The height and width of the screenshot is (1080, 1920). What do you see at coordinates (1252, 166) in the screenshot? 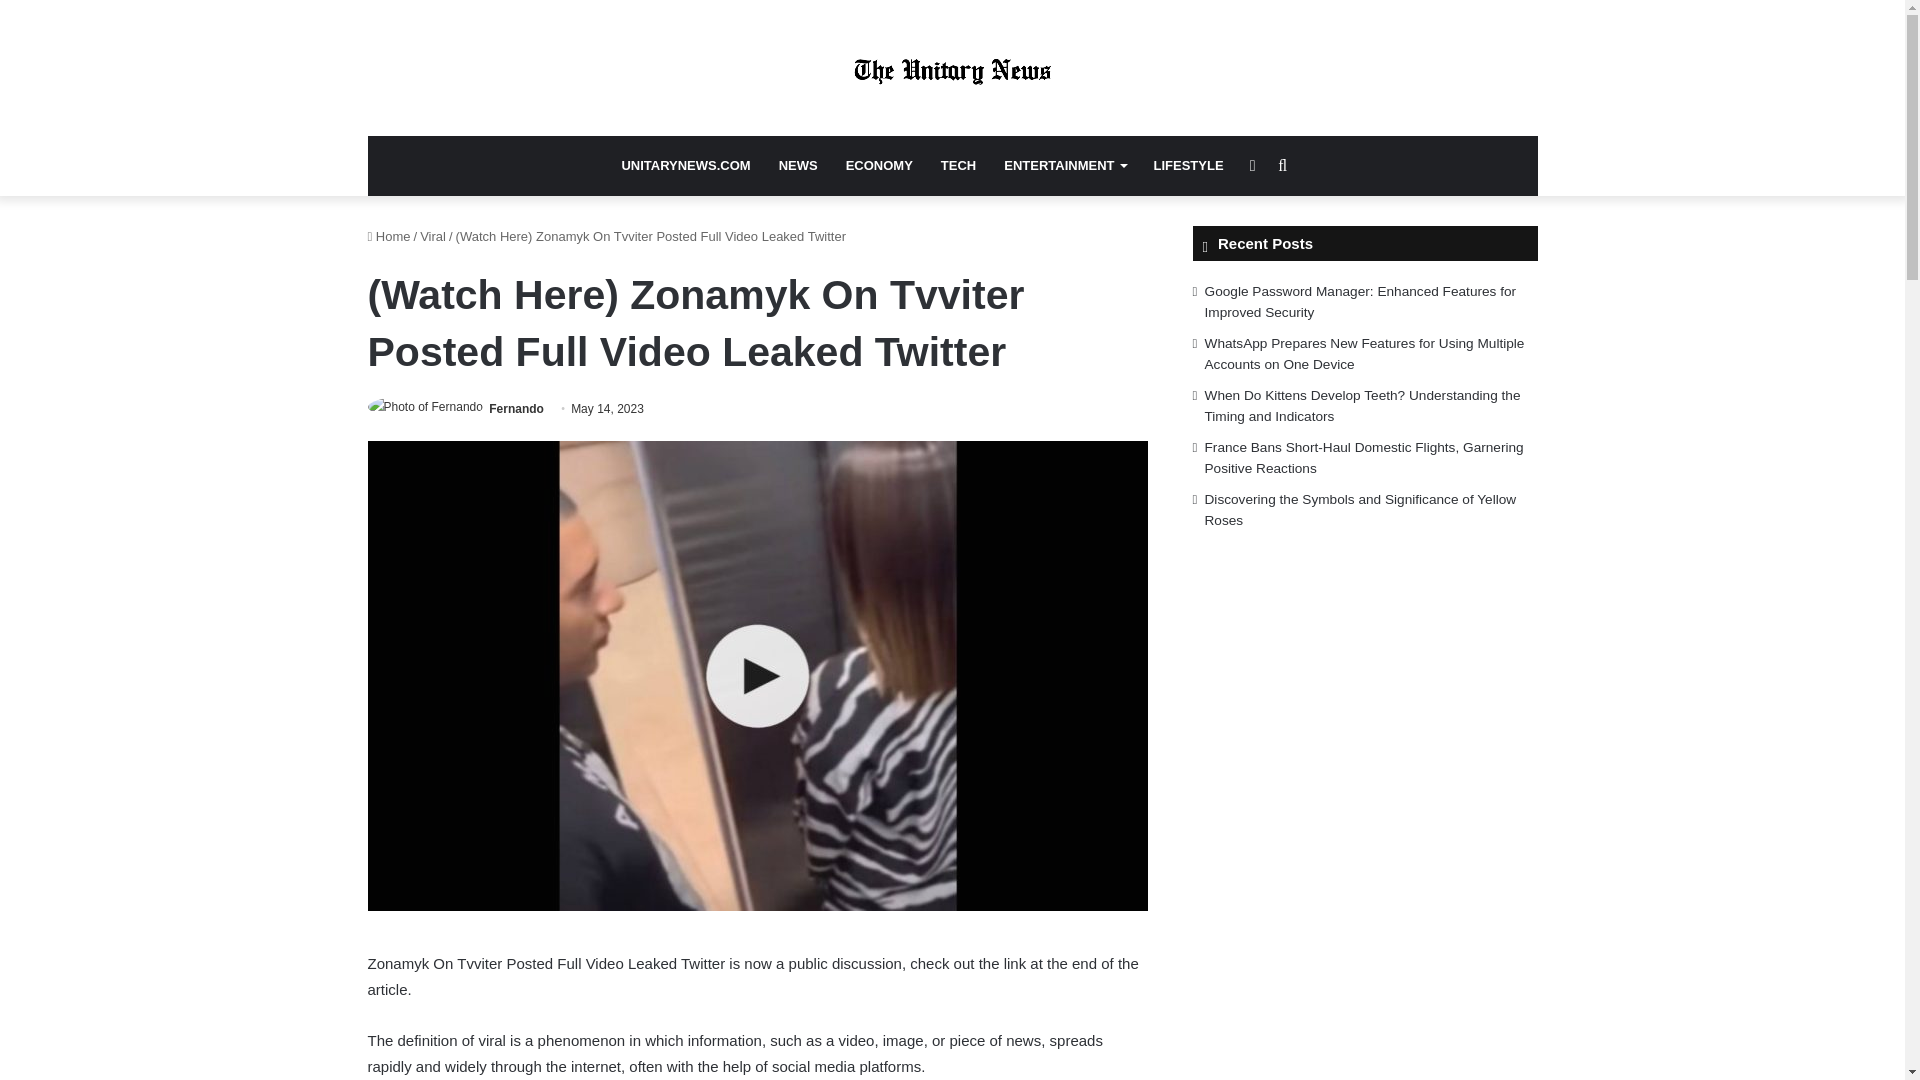
I see `Switch skin` at bounding box center [1252, 166].